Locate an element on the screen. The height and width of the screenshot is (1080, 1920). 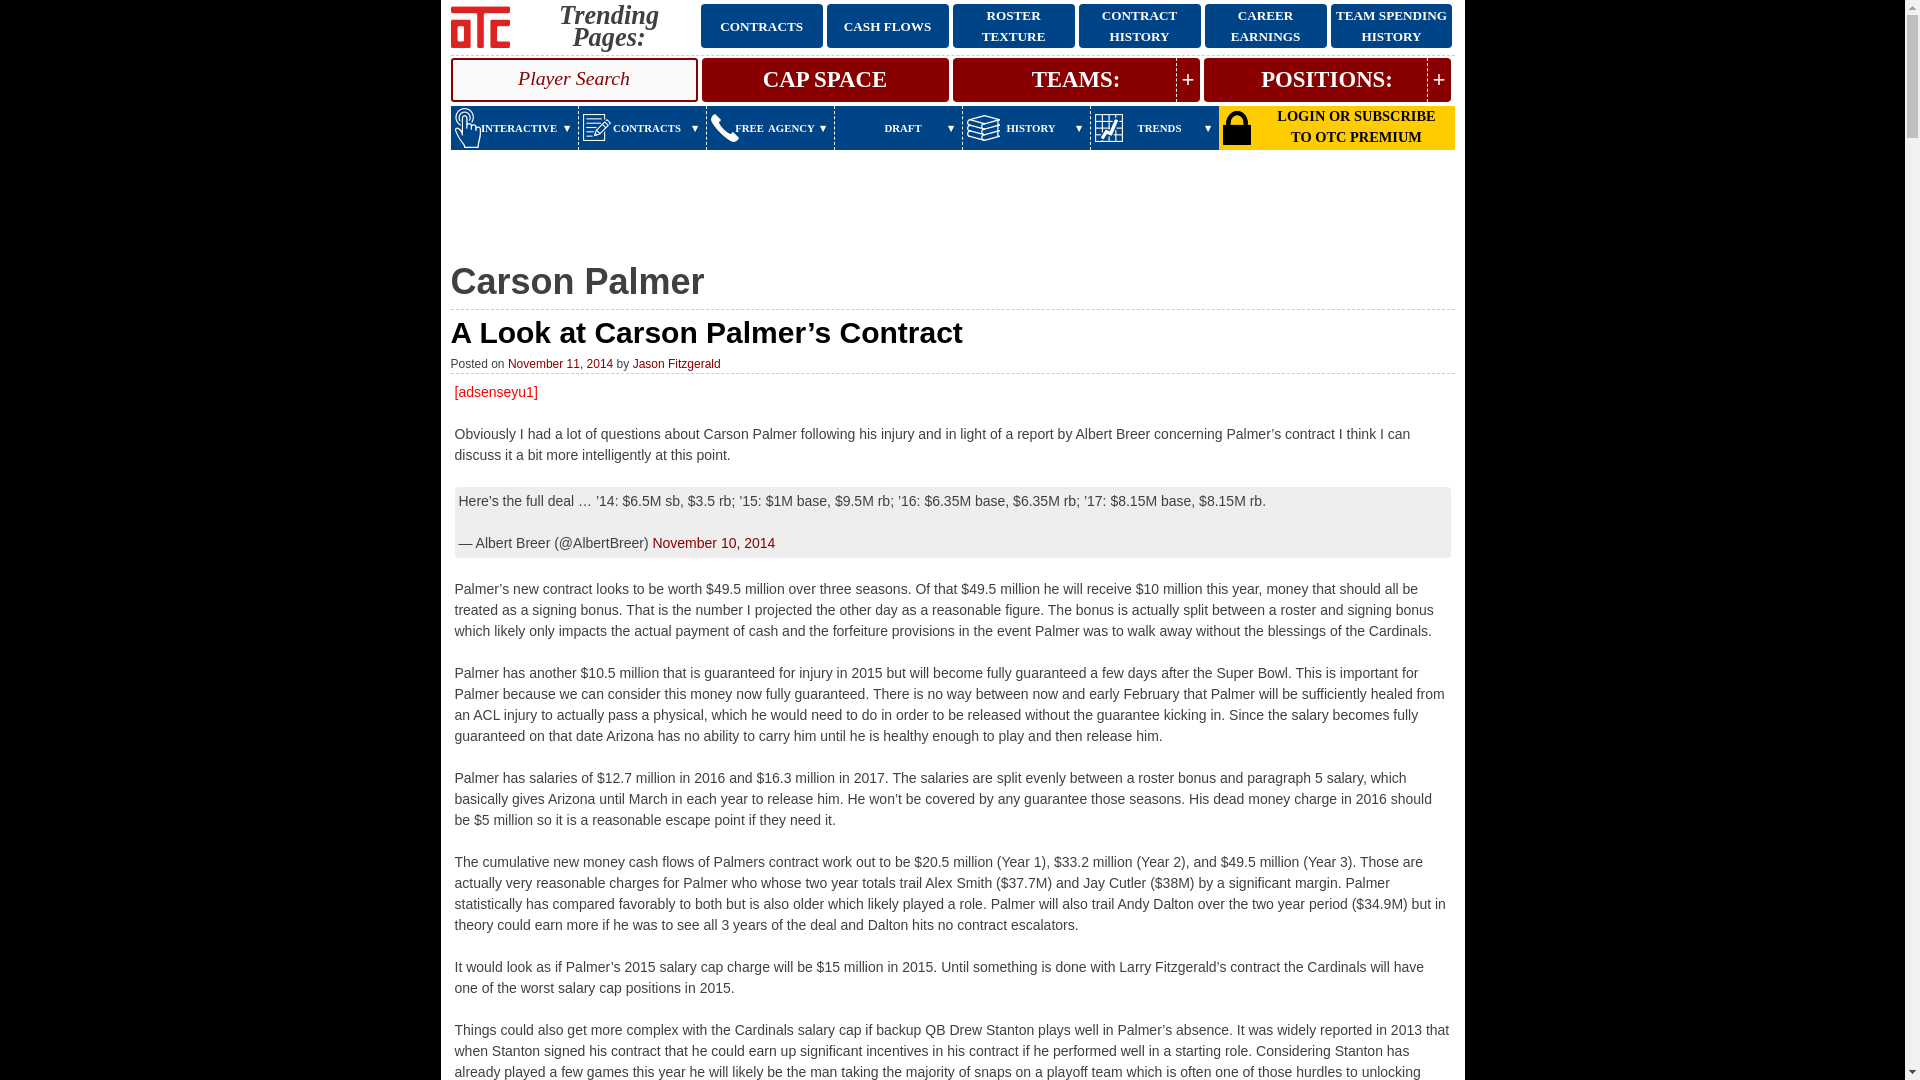
TEAM SPENDING HISTORY is located at coordinates (1390, 26).